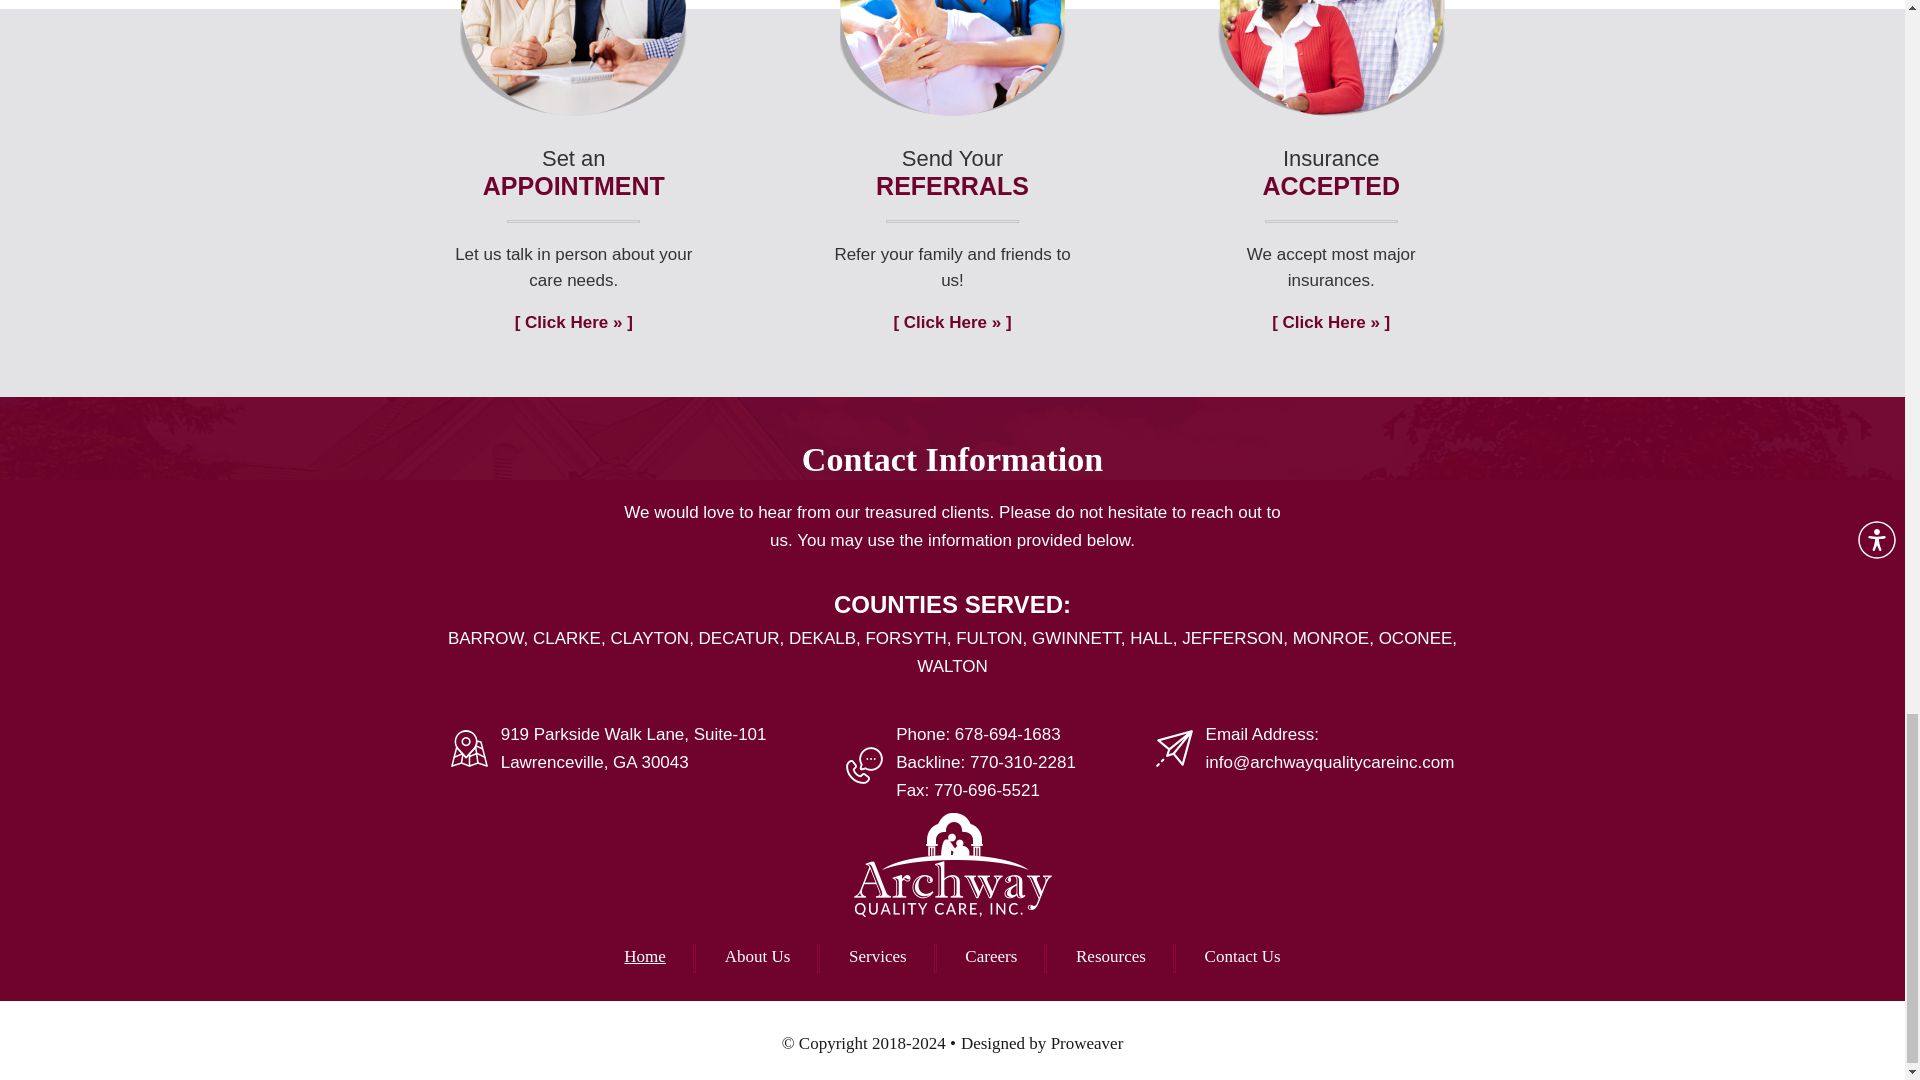 The height and width of the screenshot is (1080, 1920). What do you see at coordinates (645, 956) in the screenshot?
I see `Home` at bounding box center [645, 956].